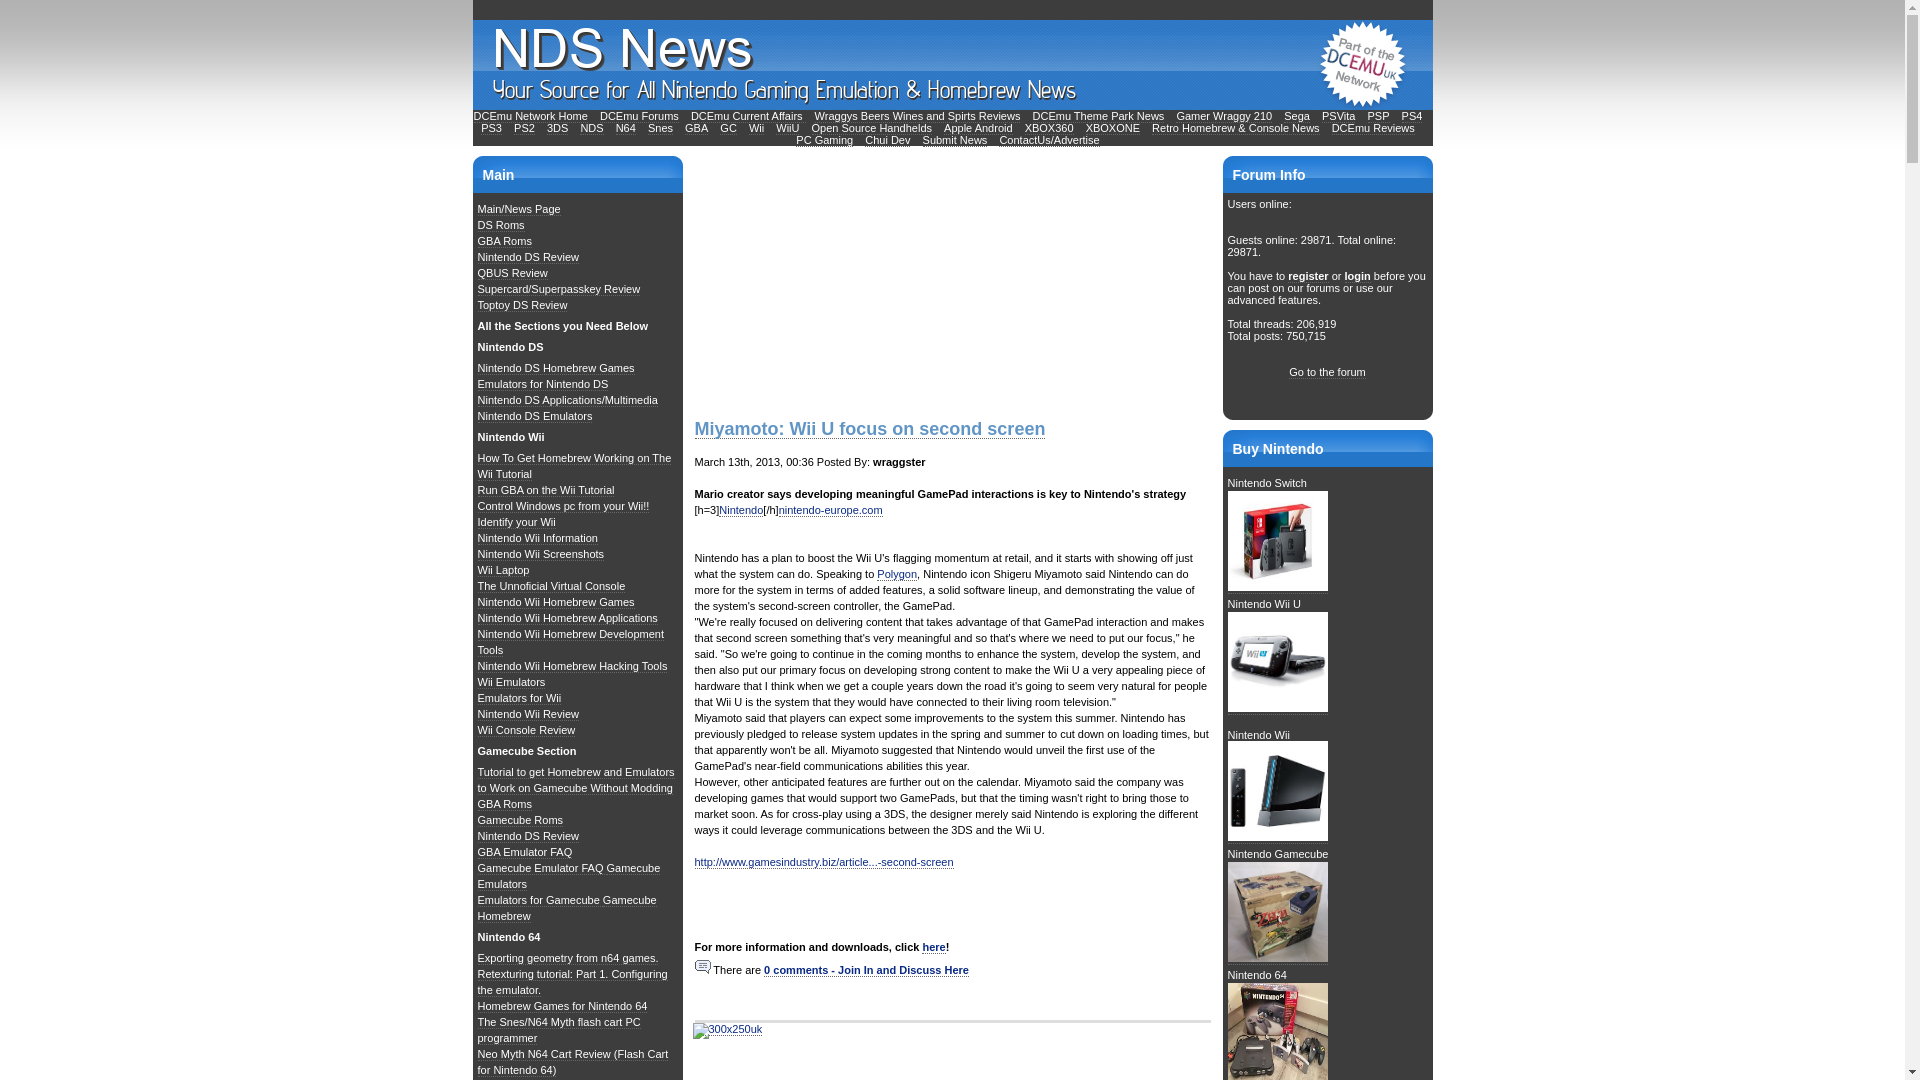  I want to click on Emulators for Nintendo DS, so click(543, 384).